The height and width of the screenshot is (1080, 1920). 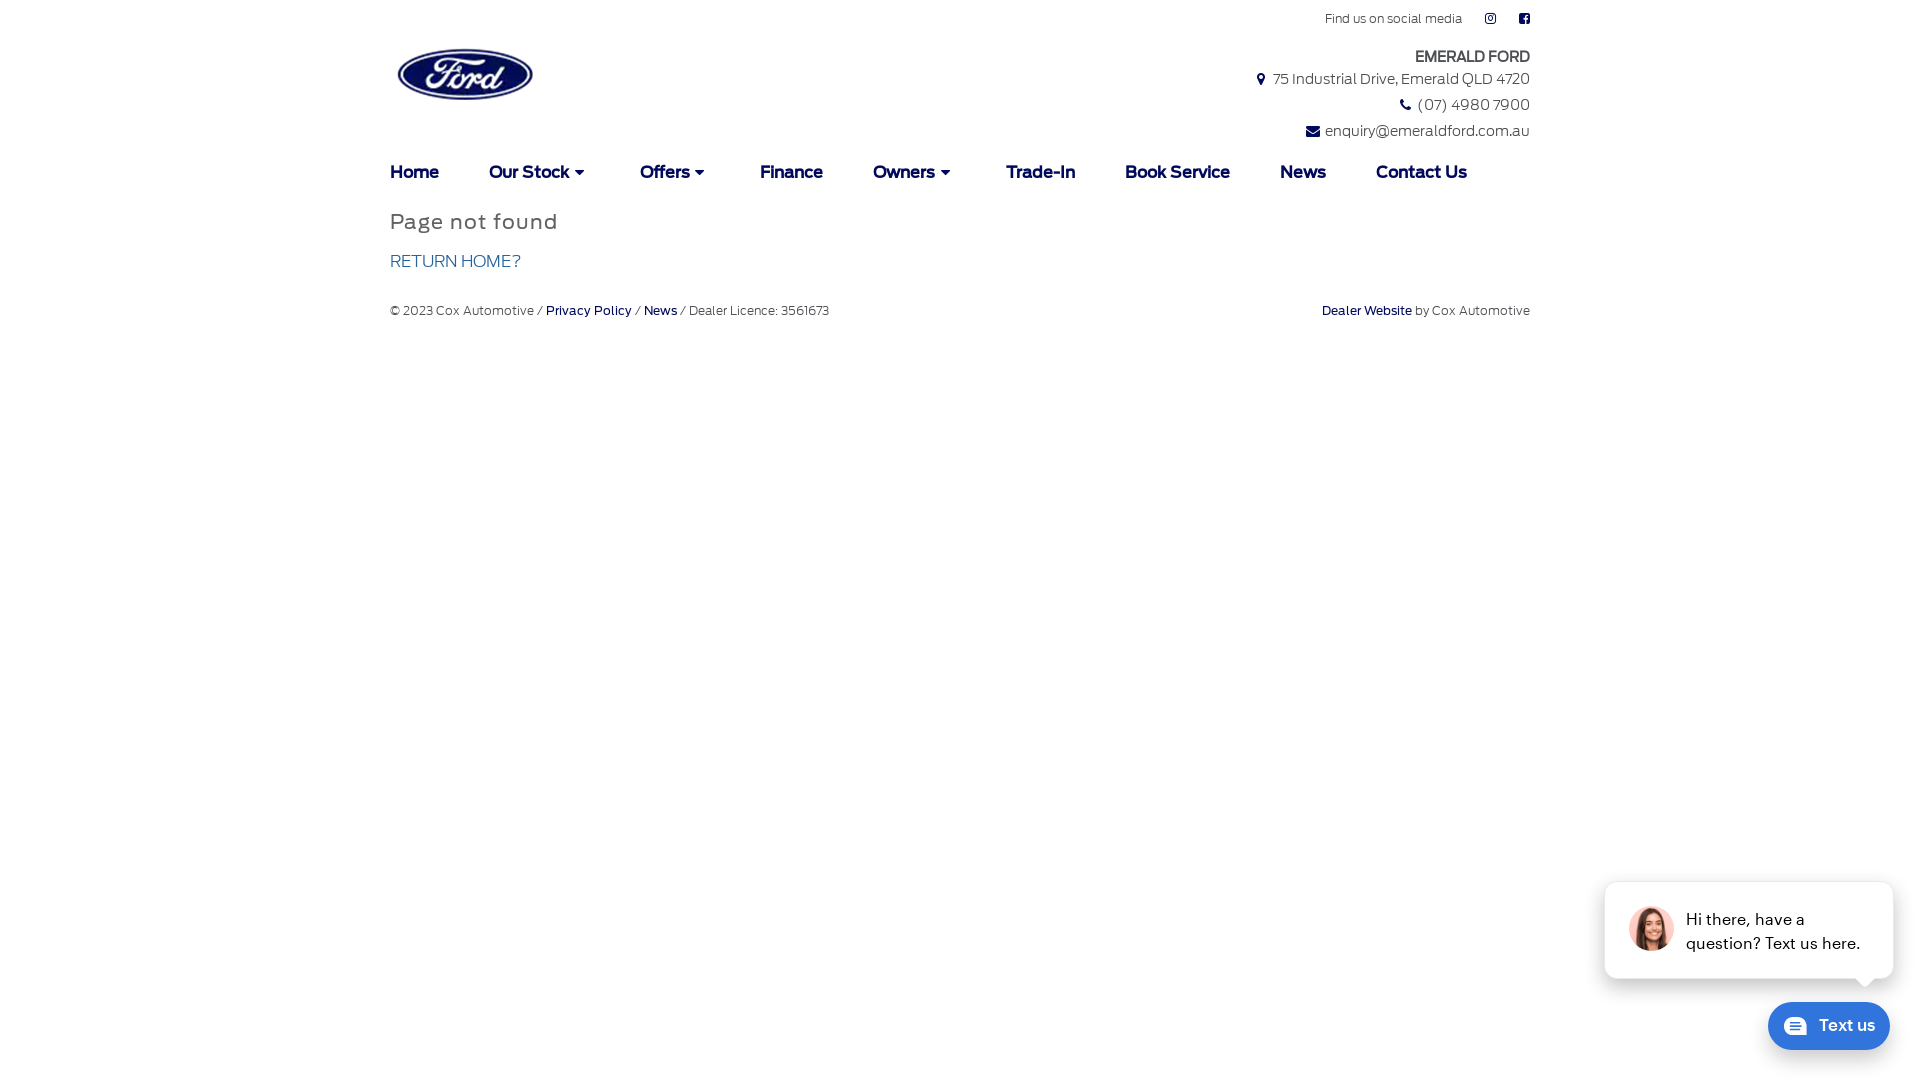 I want to click on Book Service, so click(x=1178, y=173).